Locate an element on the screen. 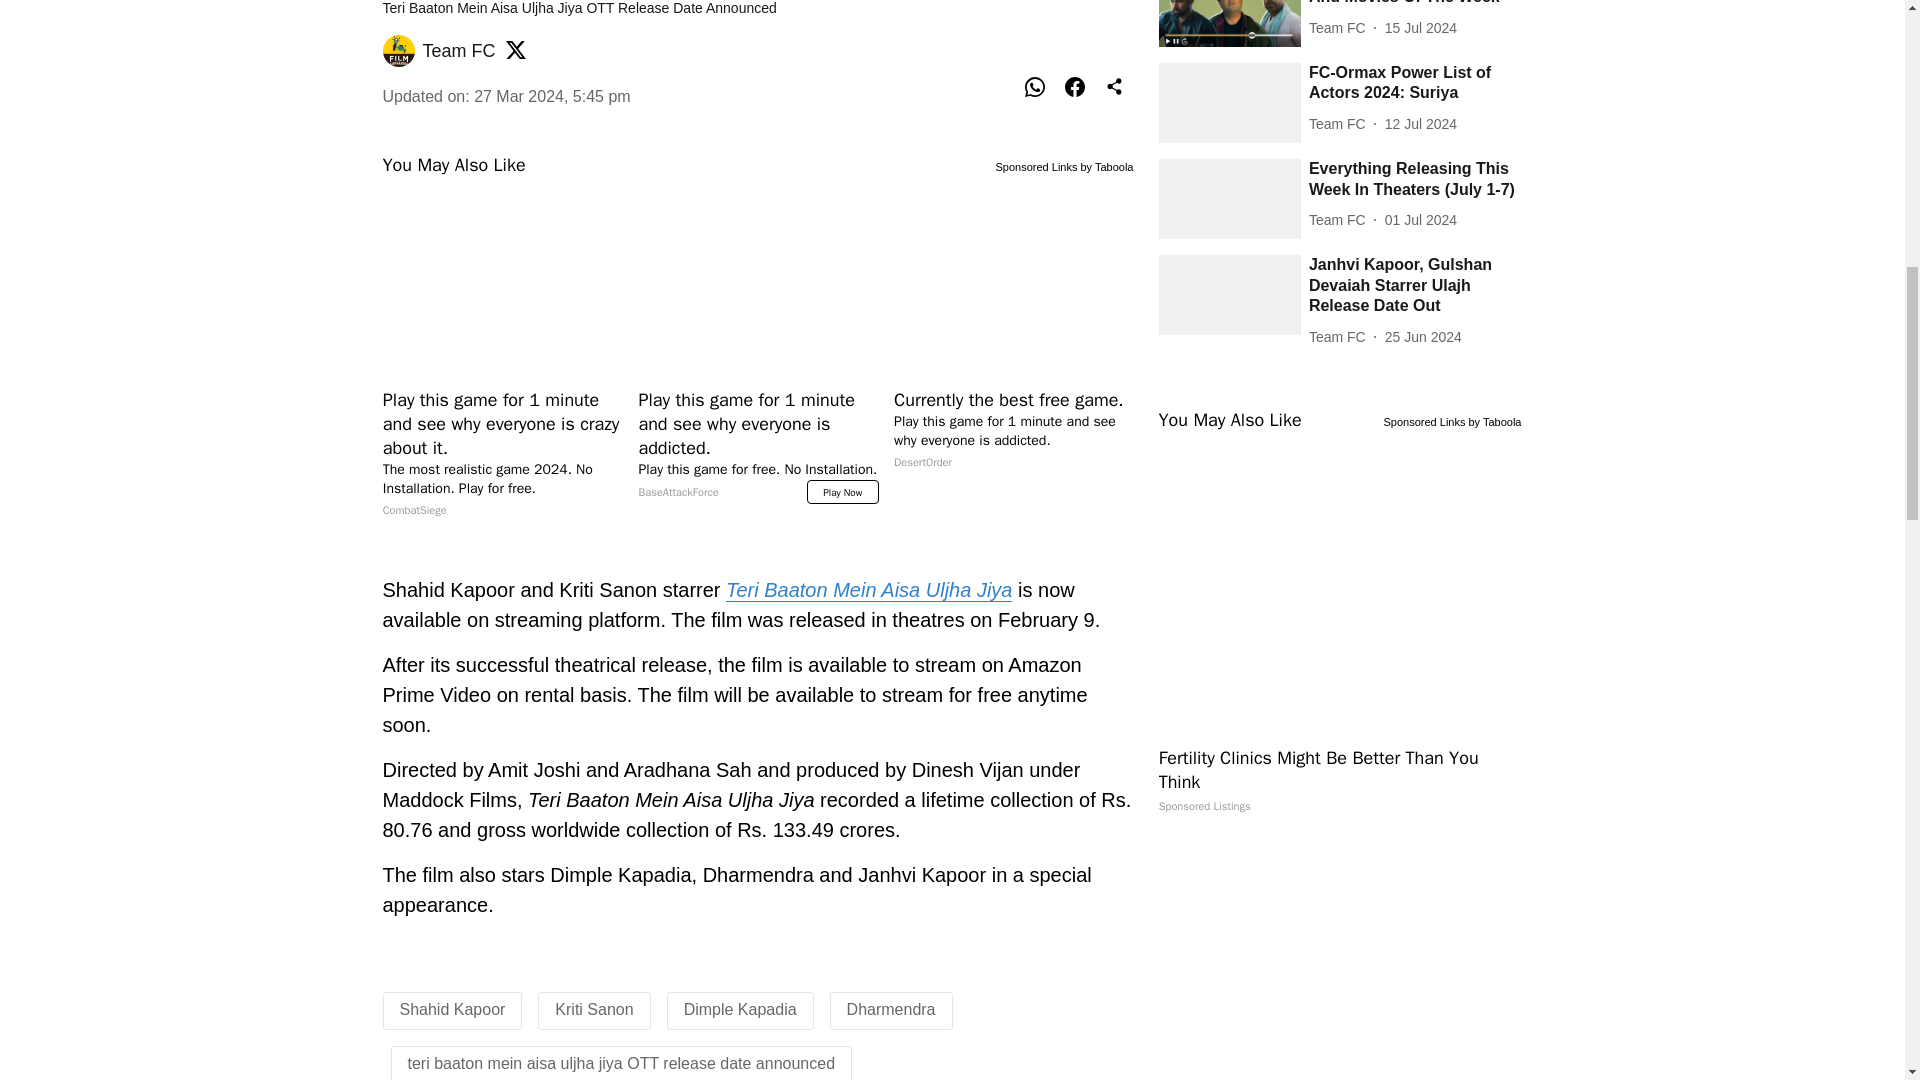  2024-06-25 10:23 is located at coordinates (1422, 337).